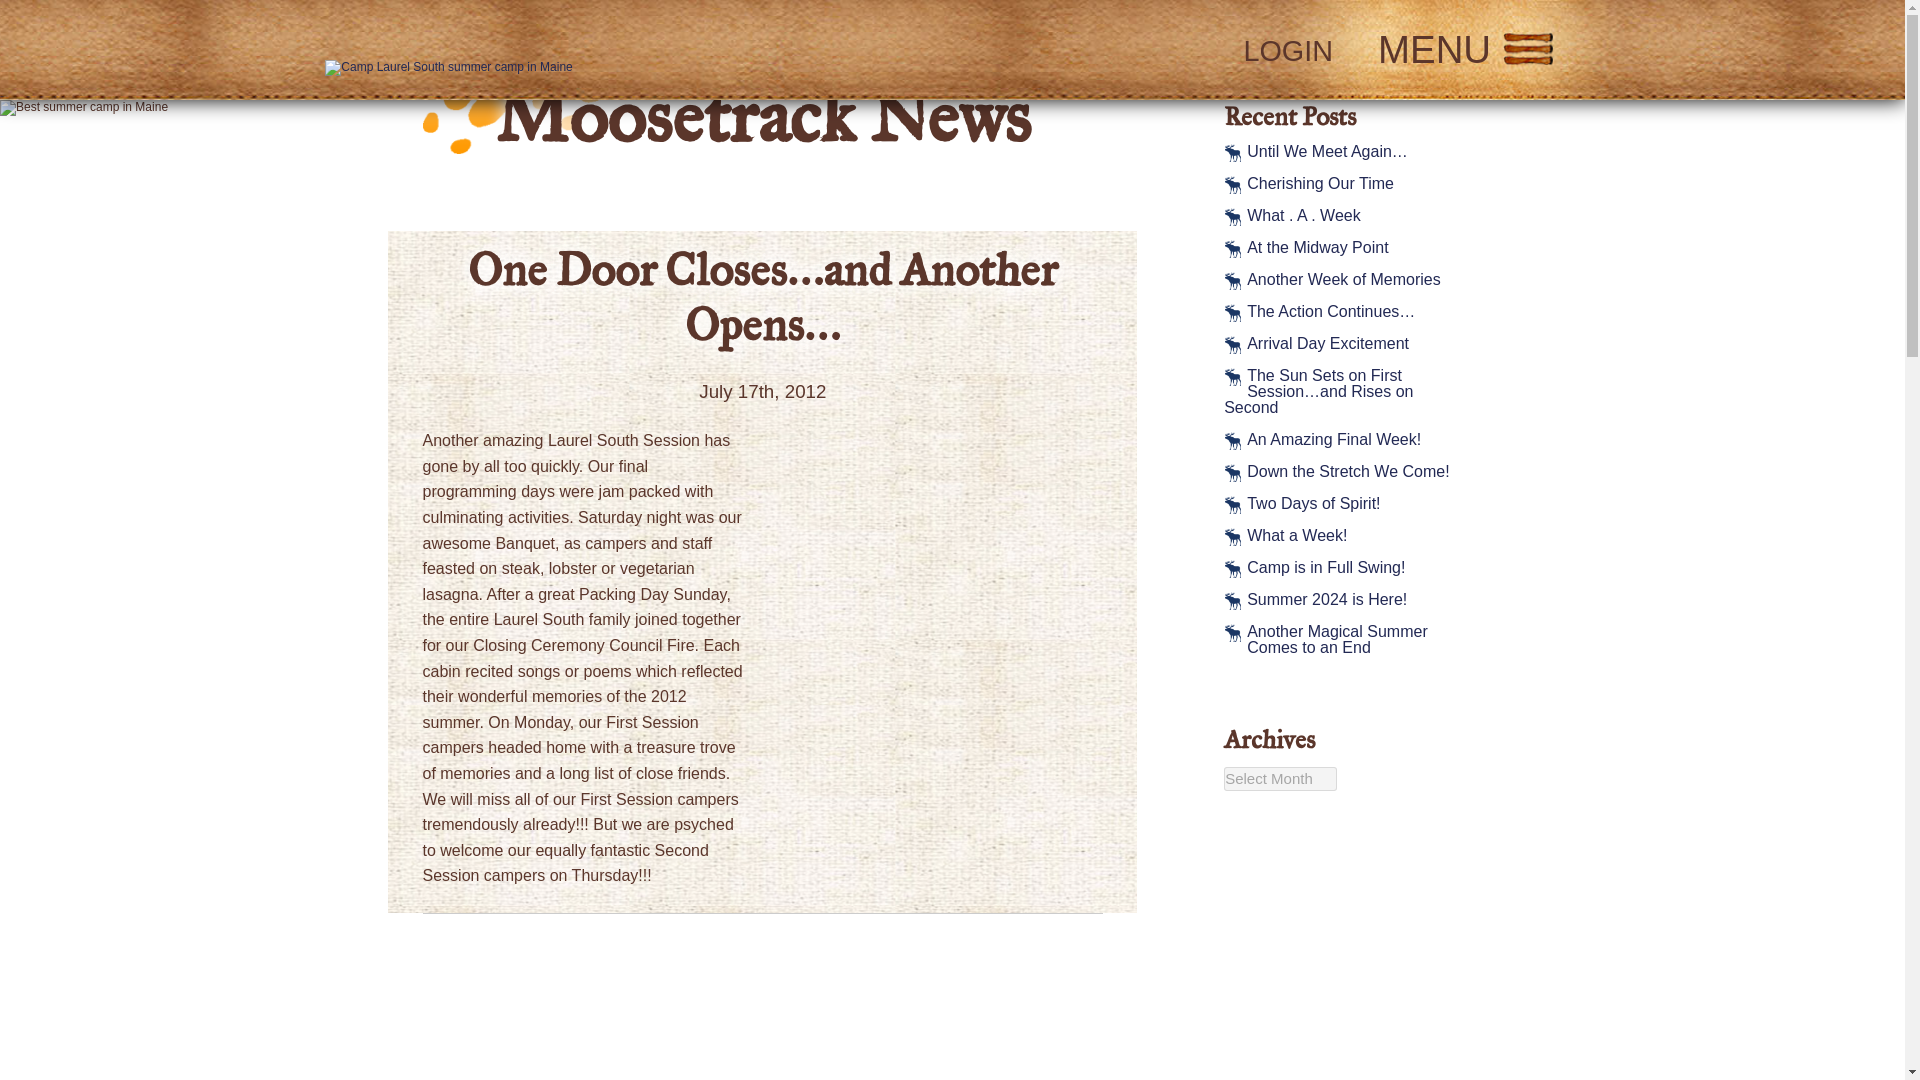 The image size is (1920, 1080). I want to click on MENU, so click(1466, 50).